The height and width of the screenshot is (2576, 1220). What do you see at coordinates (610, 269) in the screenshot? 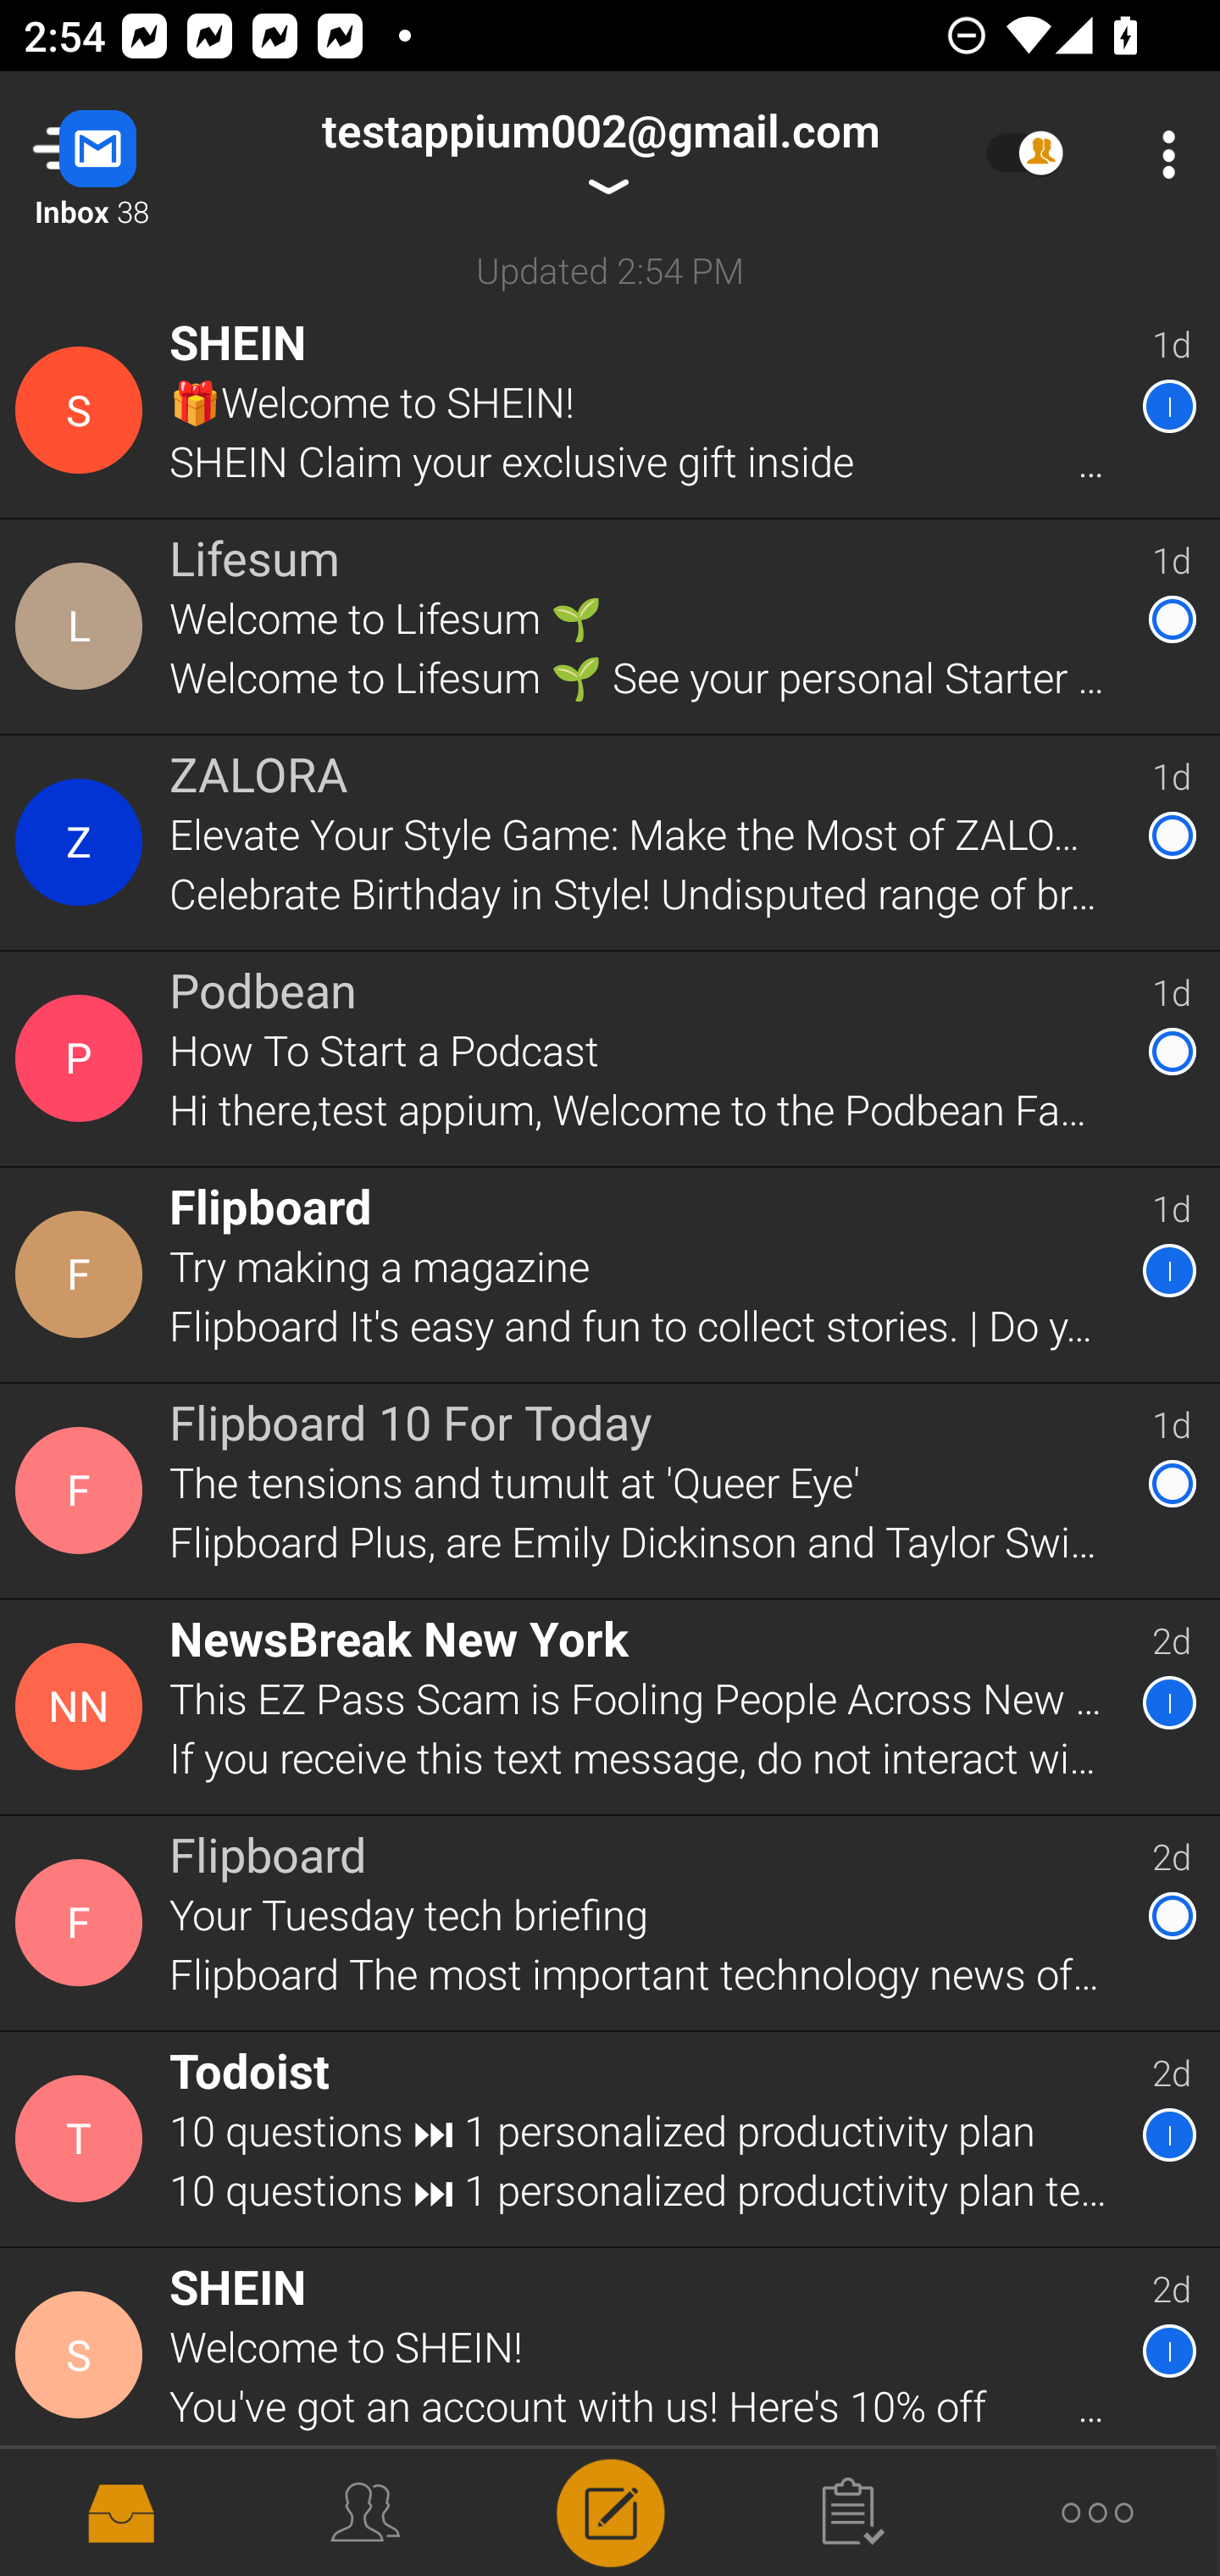
I see `Updated 2:54 PM` at bounding box center [610, 269].